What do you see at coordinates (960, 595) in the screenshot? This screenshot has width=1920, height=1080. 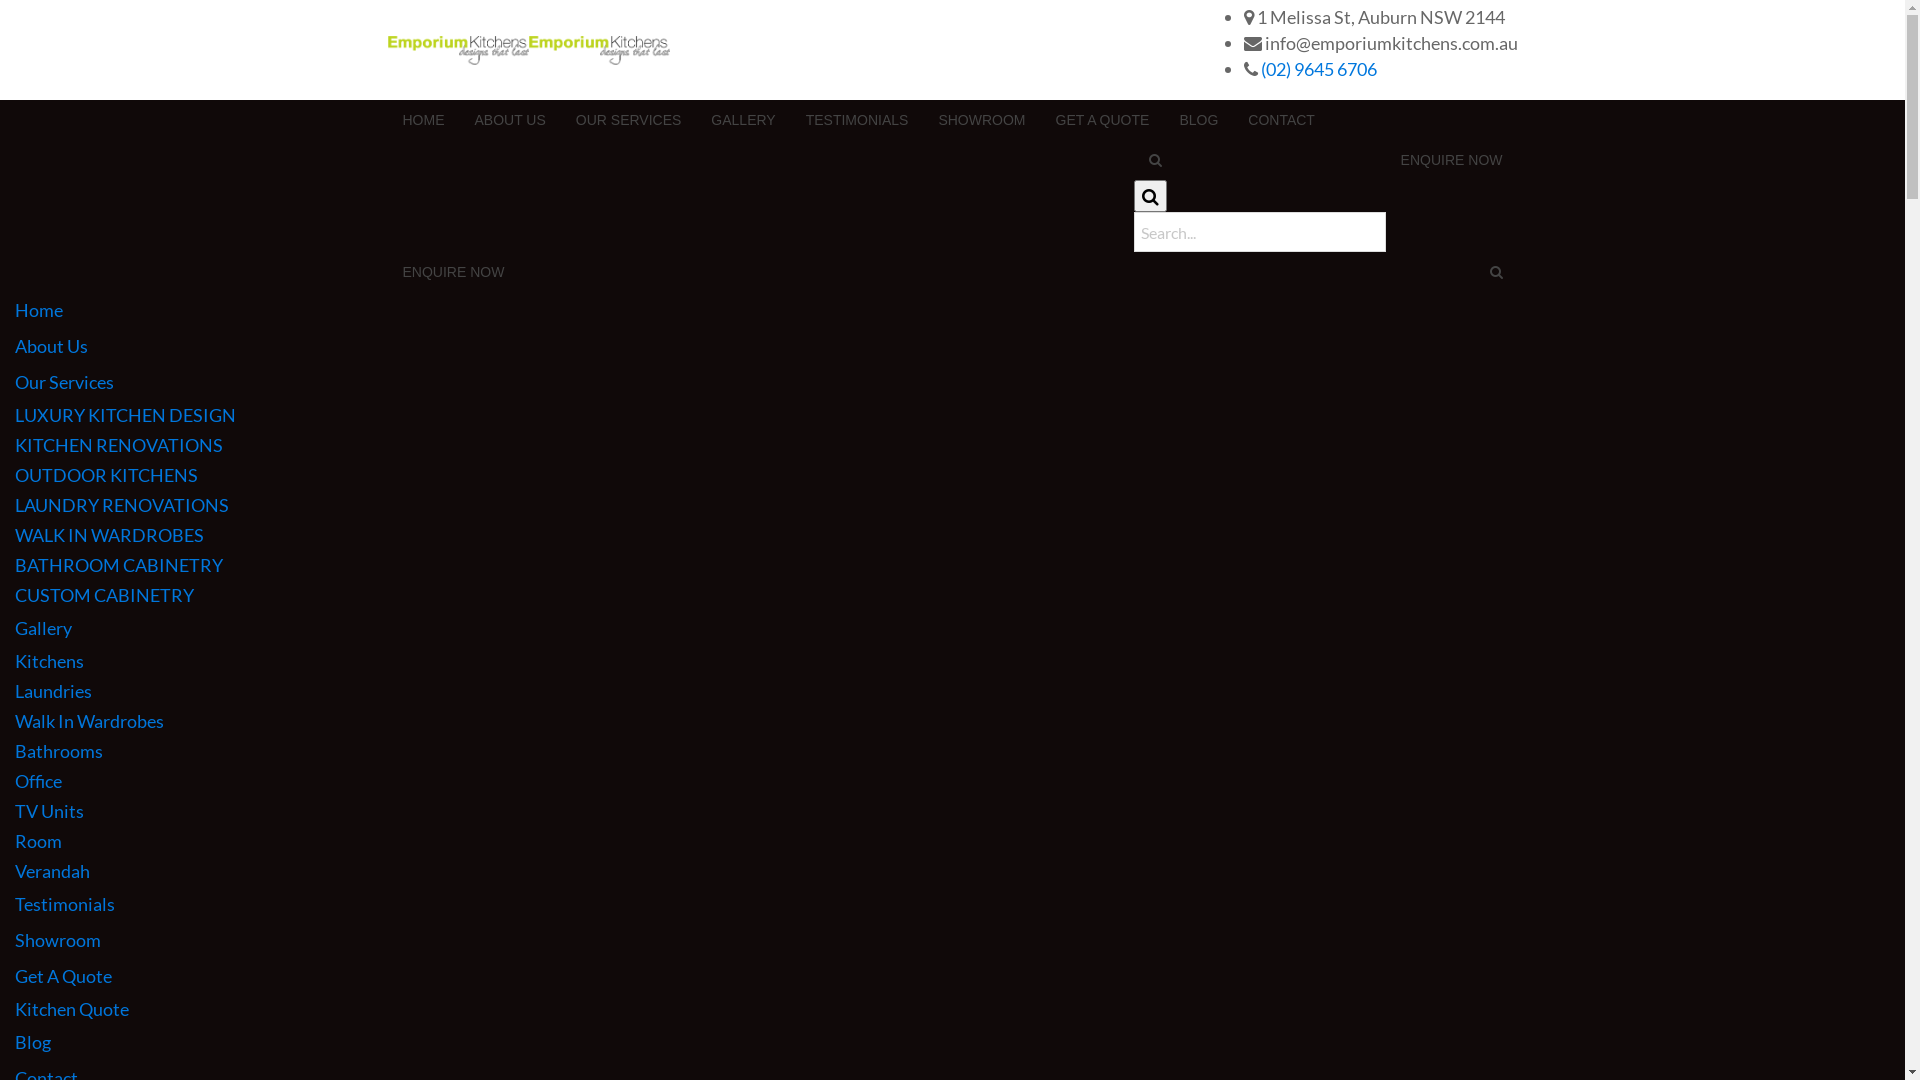 I see `CUSTOM CABINETRY` at bounding box center [960, 595].